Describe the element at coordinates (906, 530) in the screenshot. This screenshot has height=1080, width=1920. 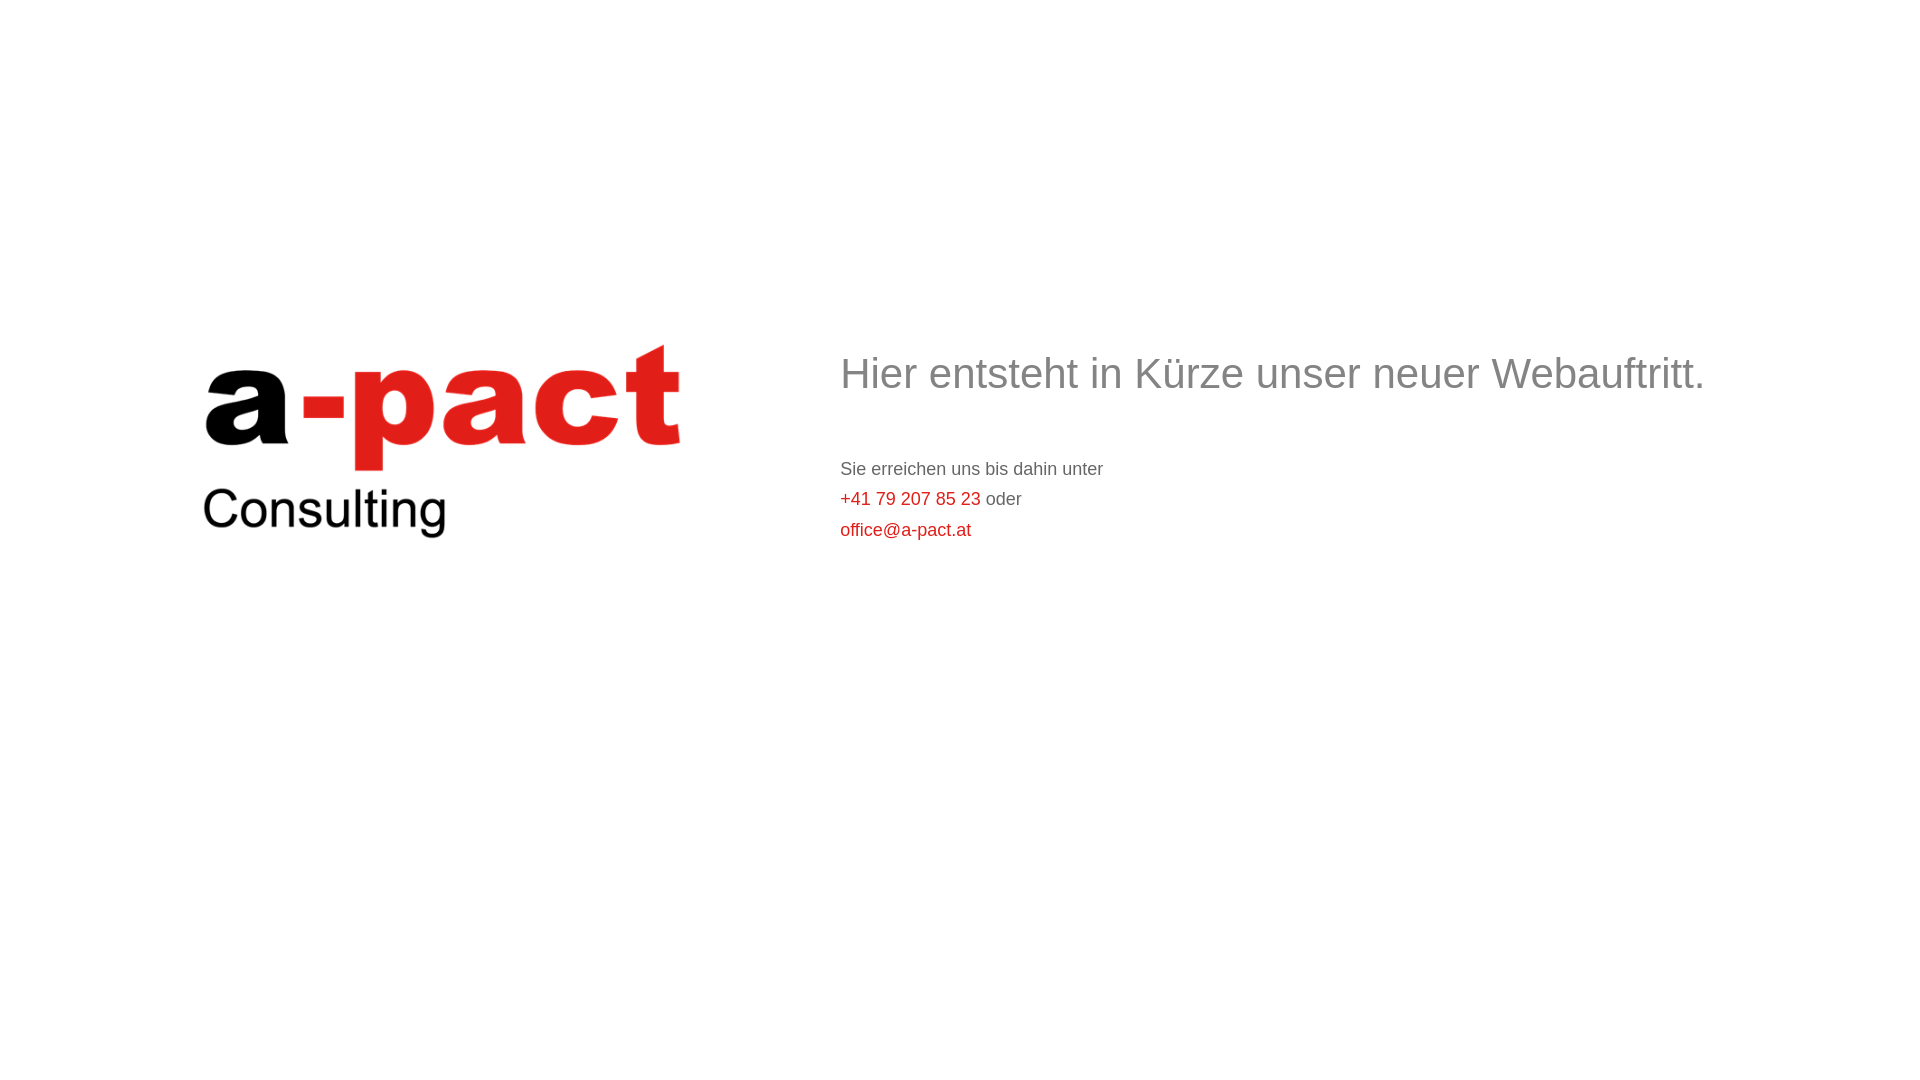
I see `office@a-pact.at` at that location.